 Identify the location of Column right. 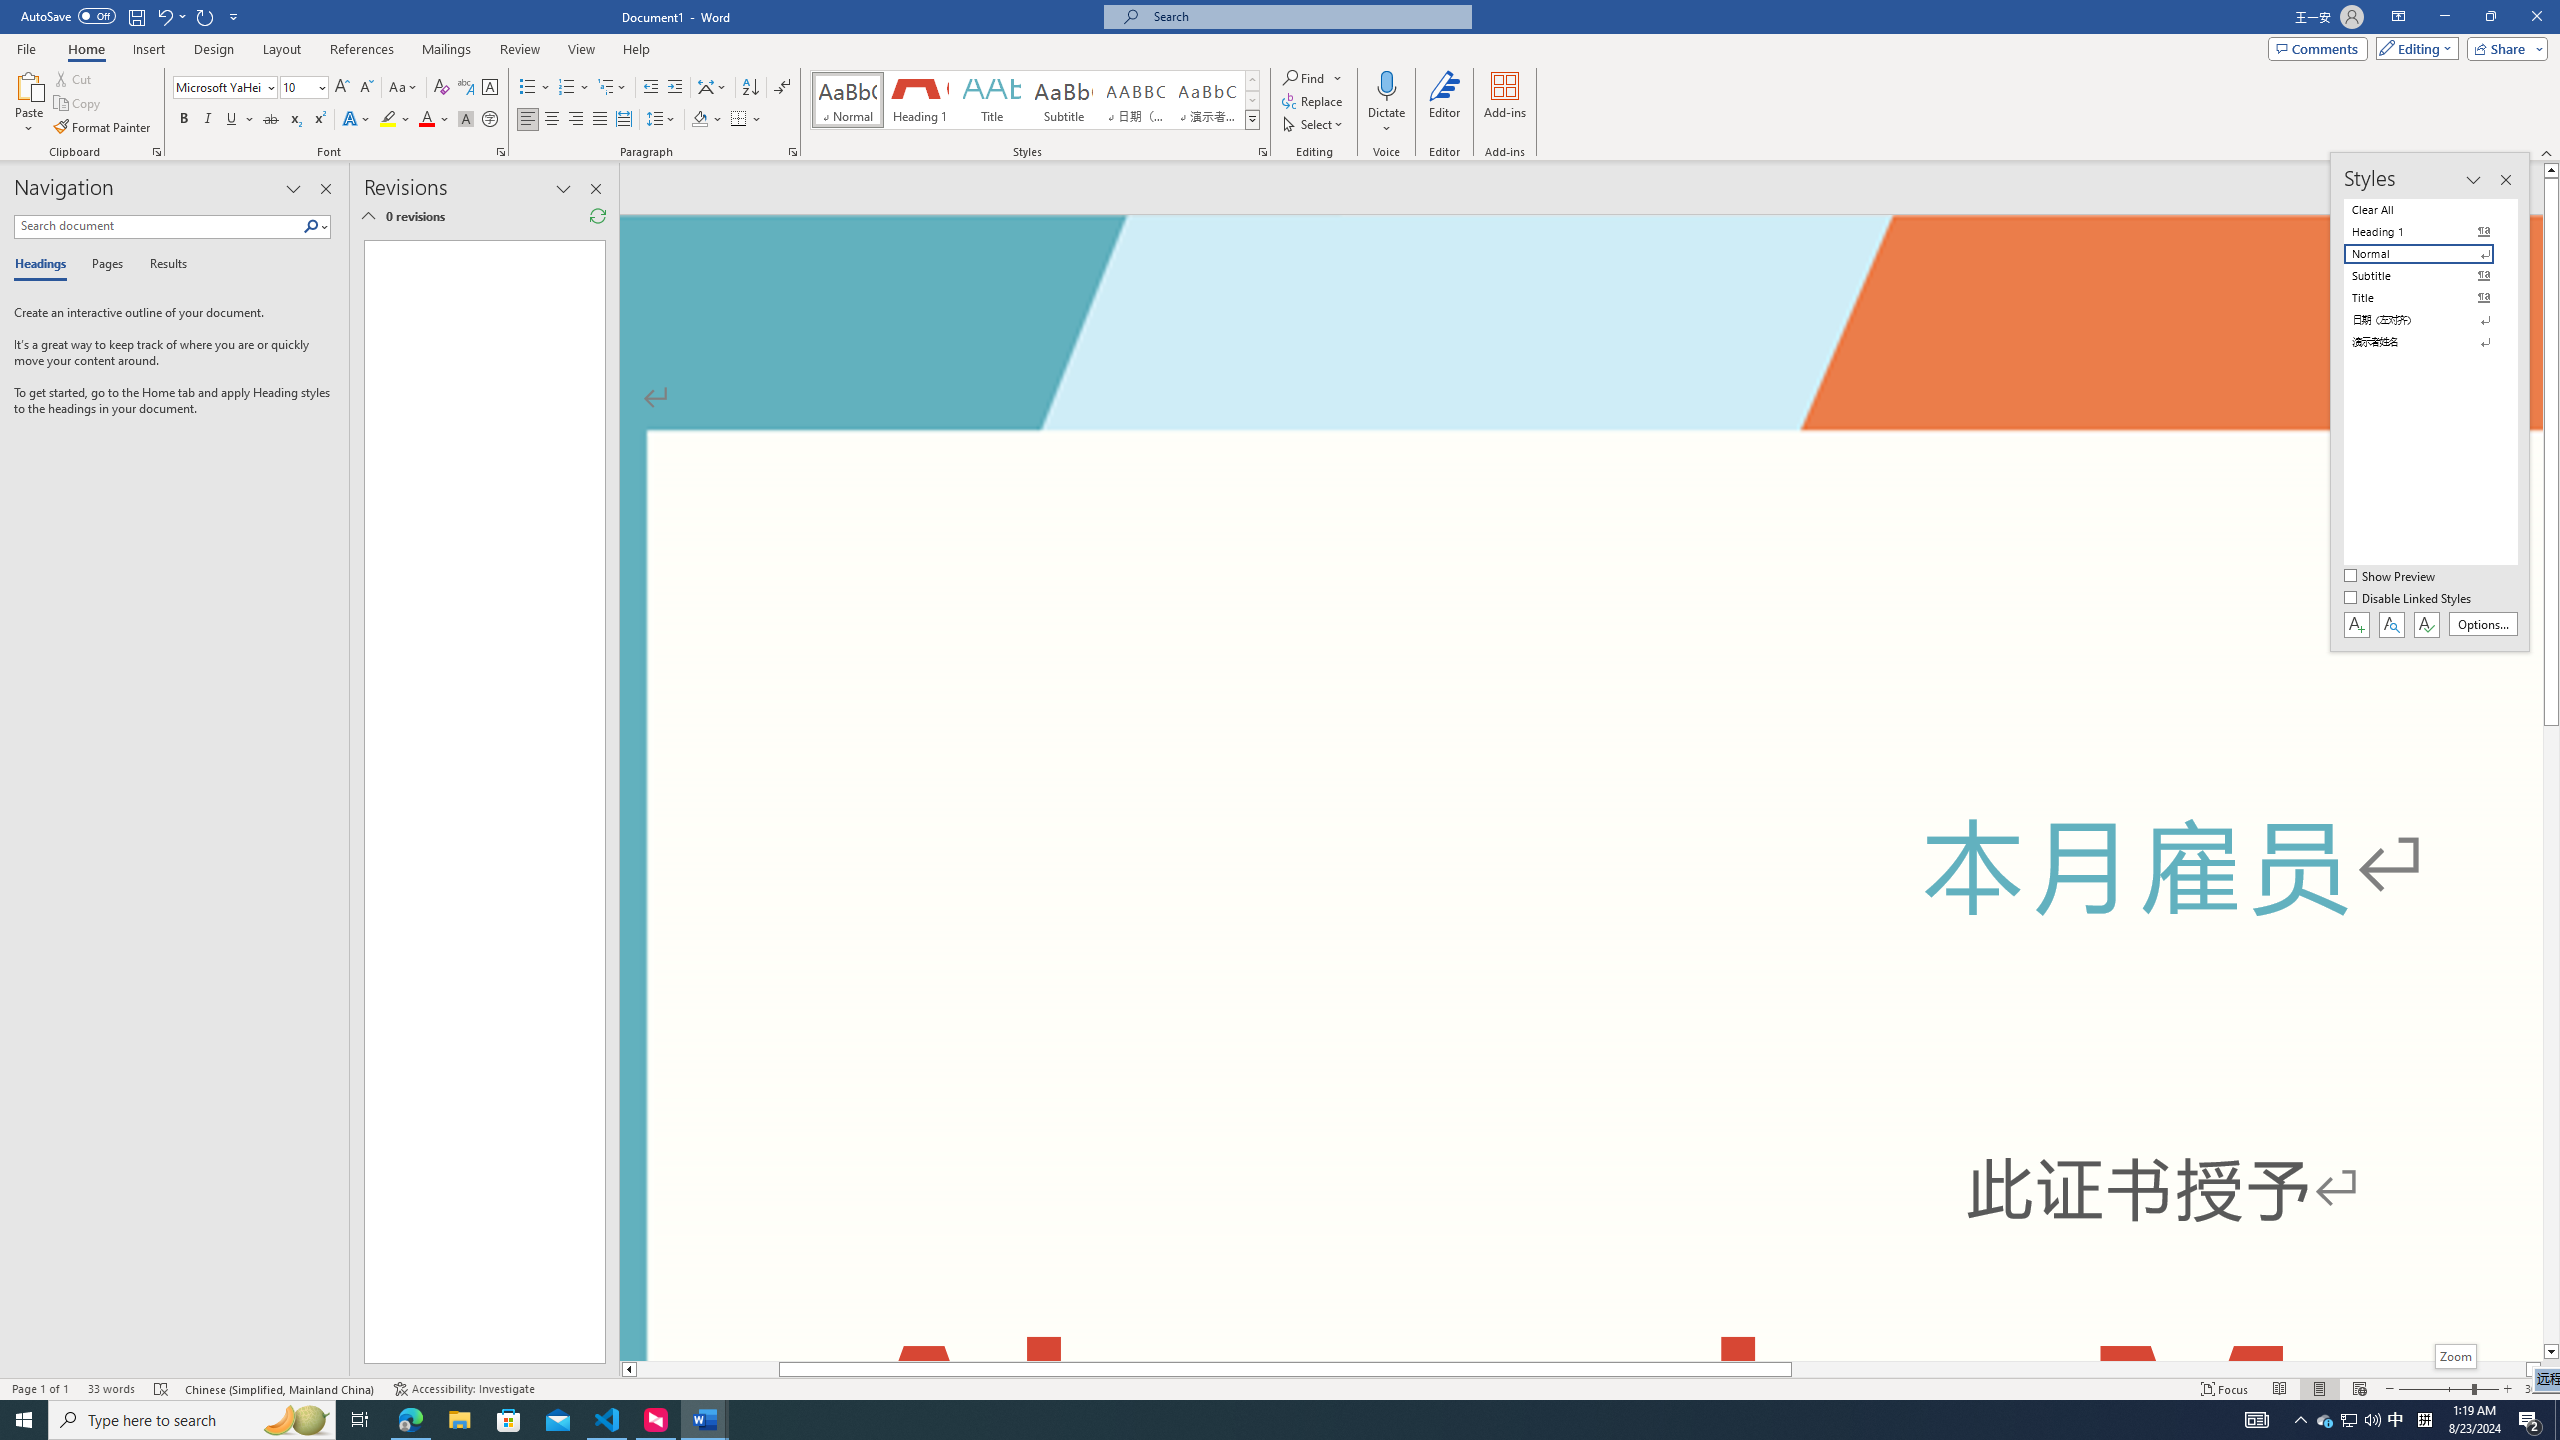
(2534, 1369).